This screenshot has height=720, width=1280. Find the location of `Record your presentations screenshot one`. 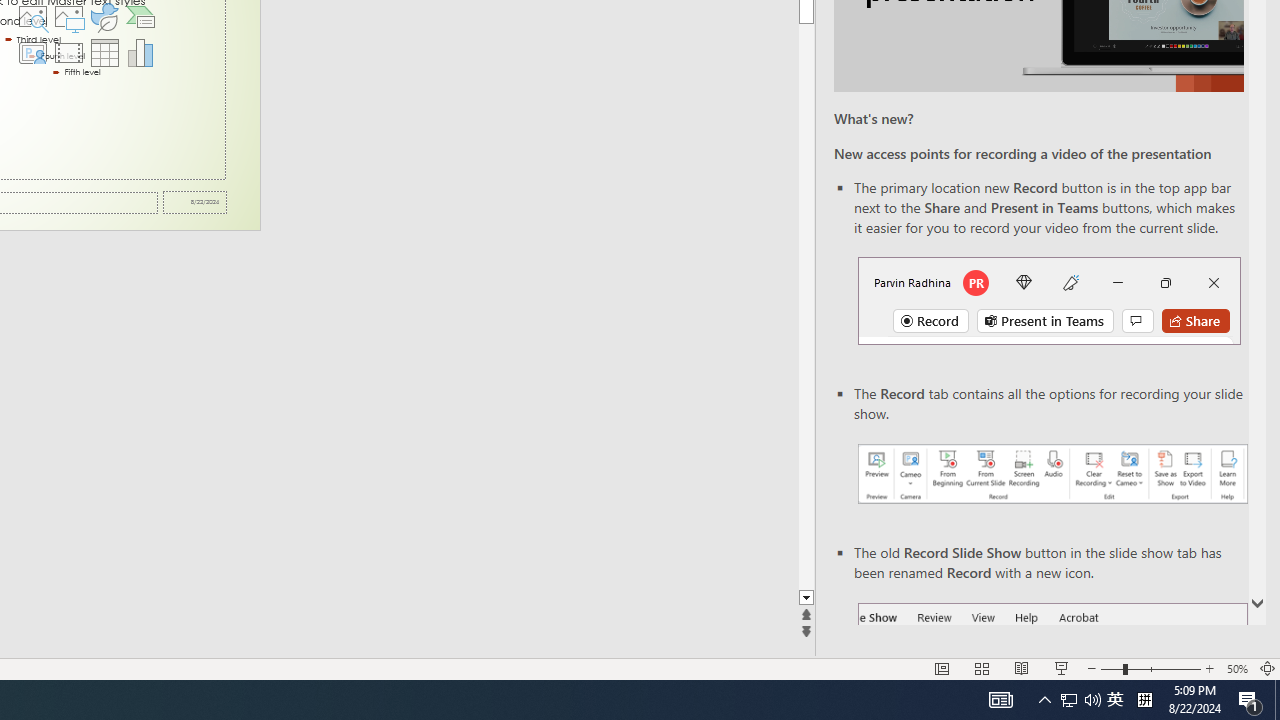

Record your presentations screenshot one is located at coordinates (1052, 474).